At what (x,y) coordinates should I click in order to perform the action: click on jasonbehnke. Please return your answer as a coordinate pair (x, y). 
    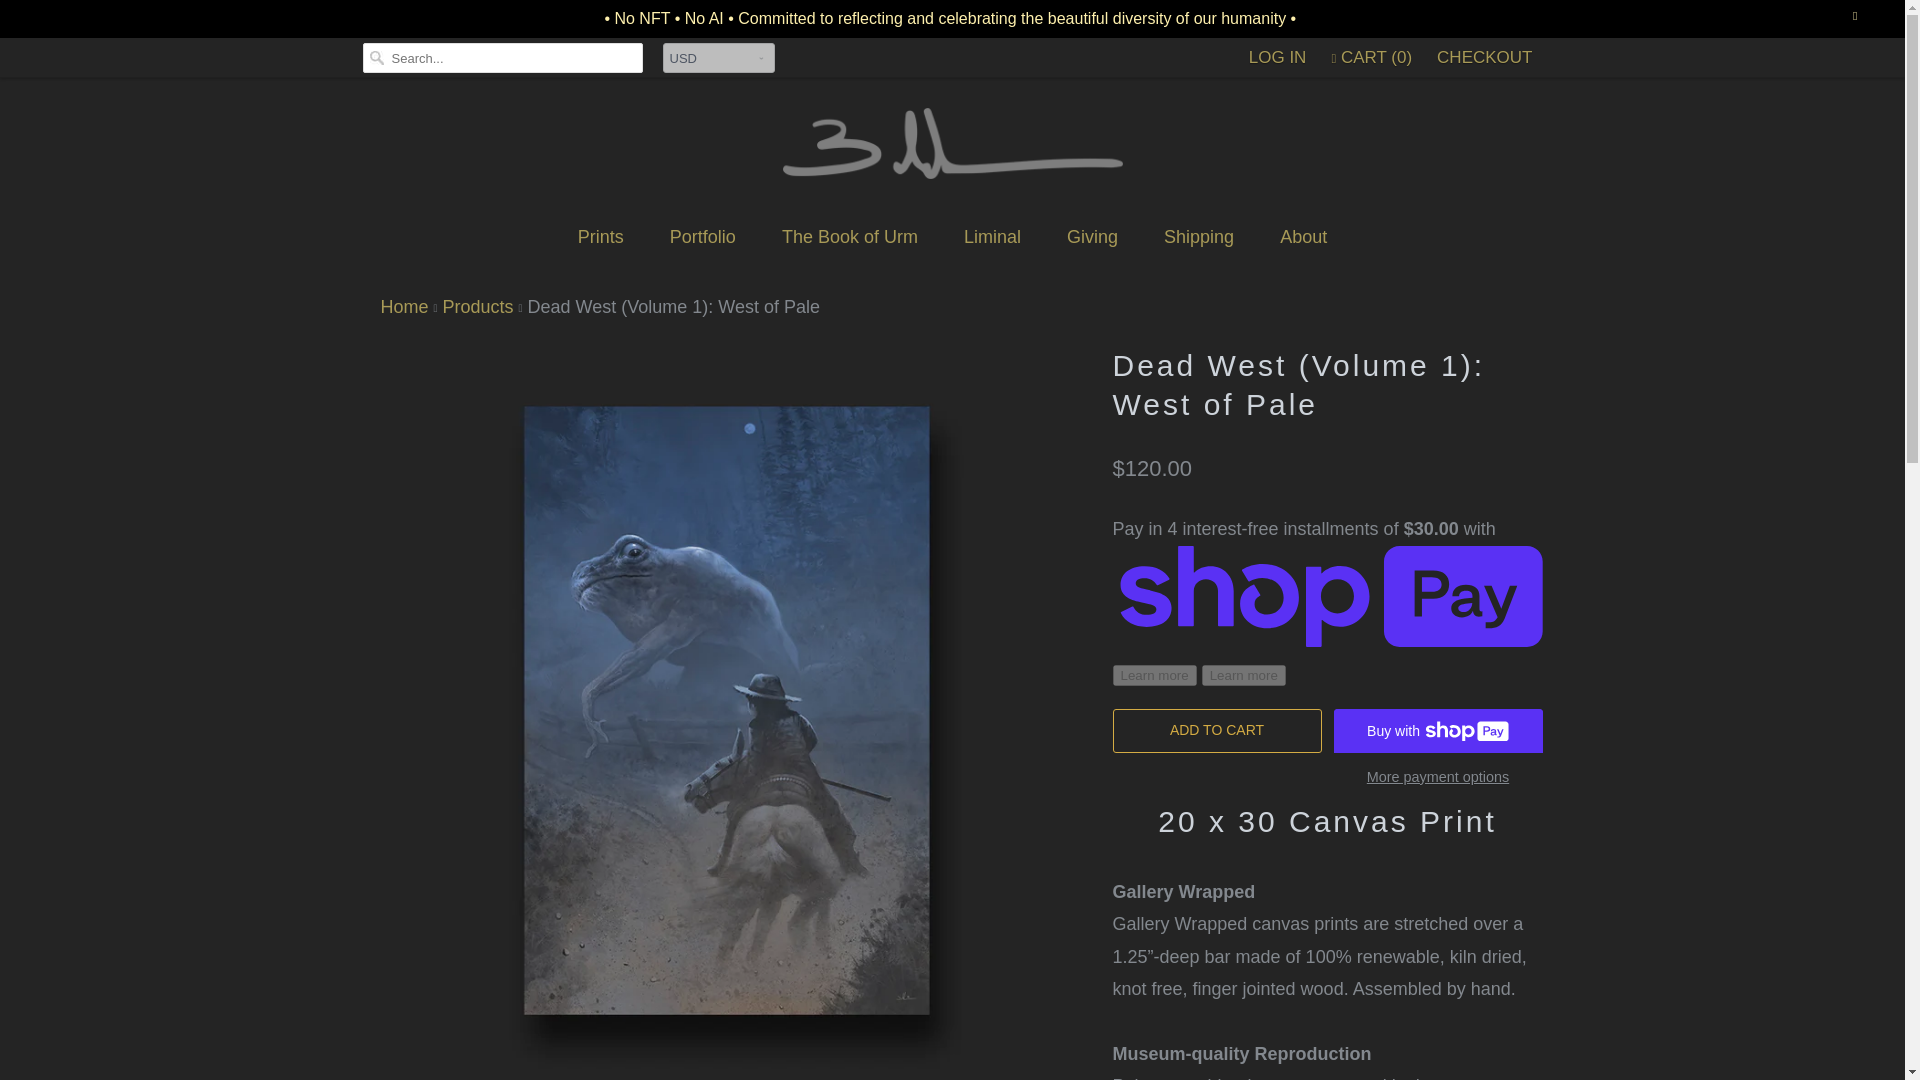
    Looking at the image, I should click on (951, 149).